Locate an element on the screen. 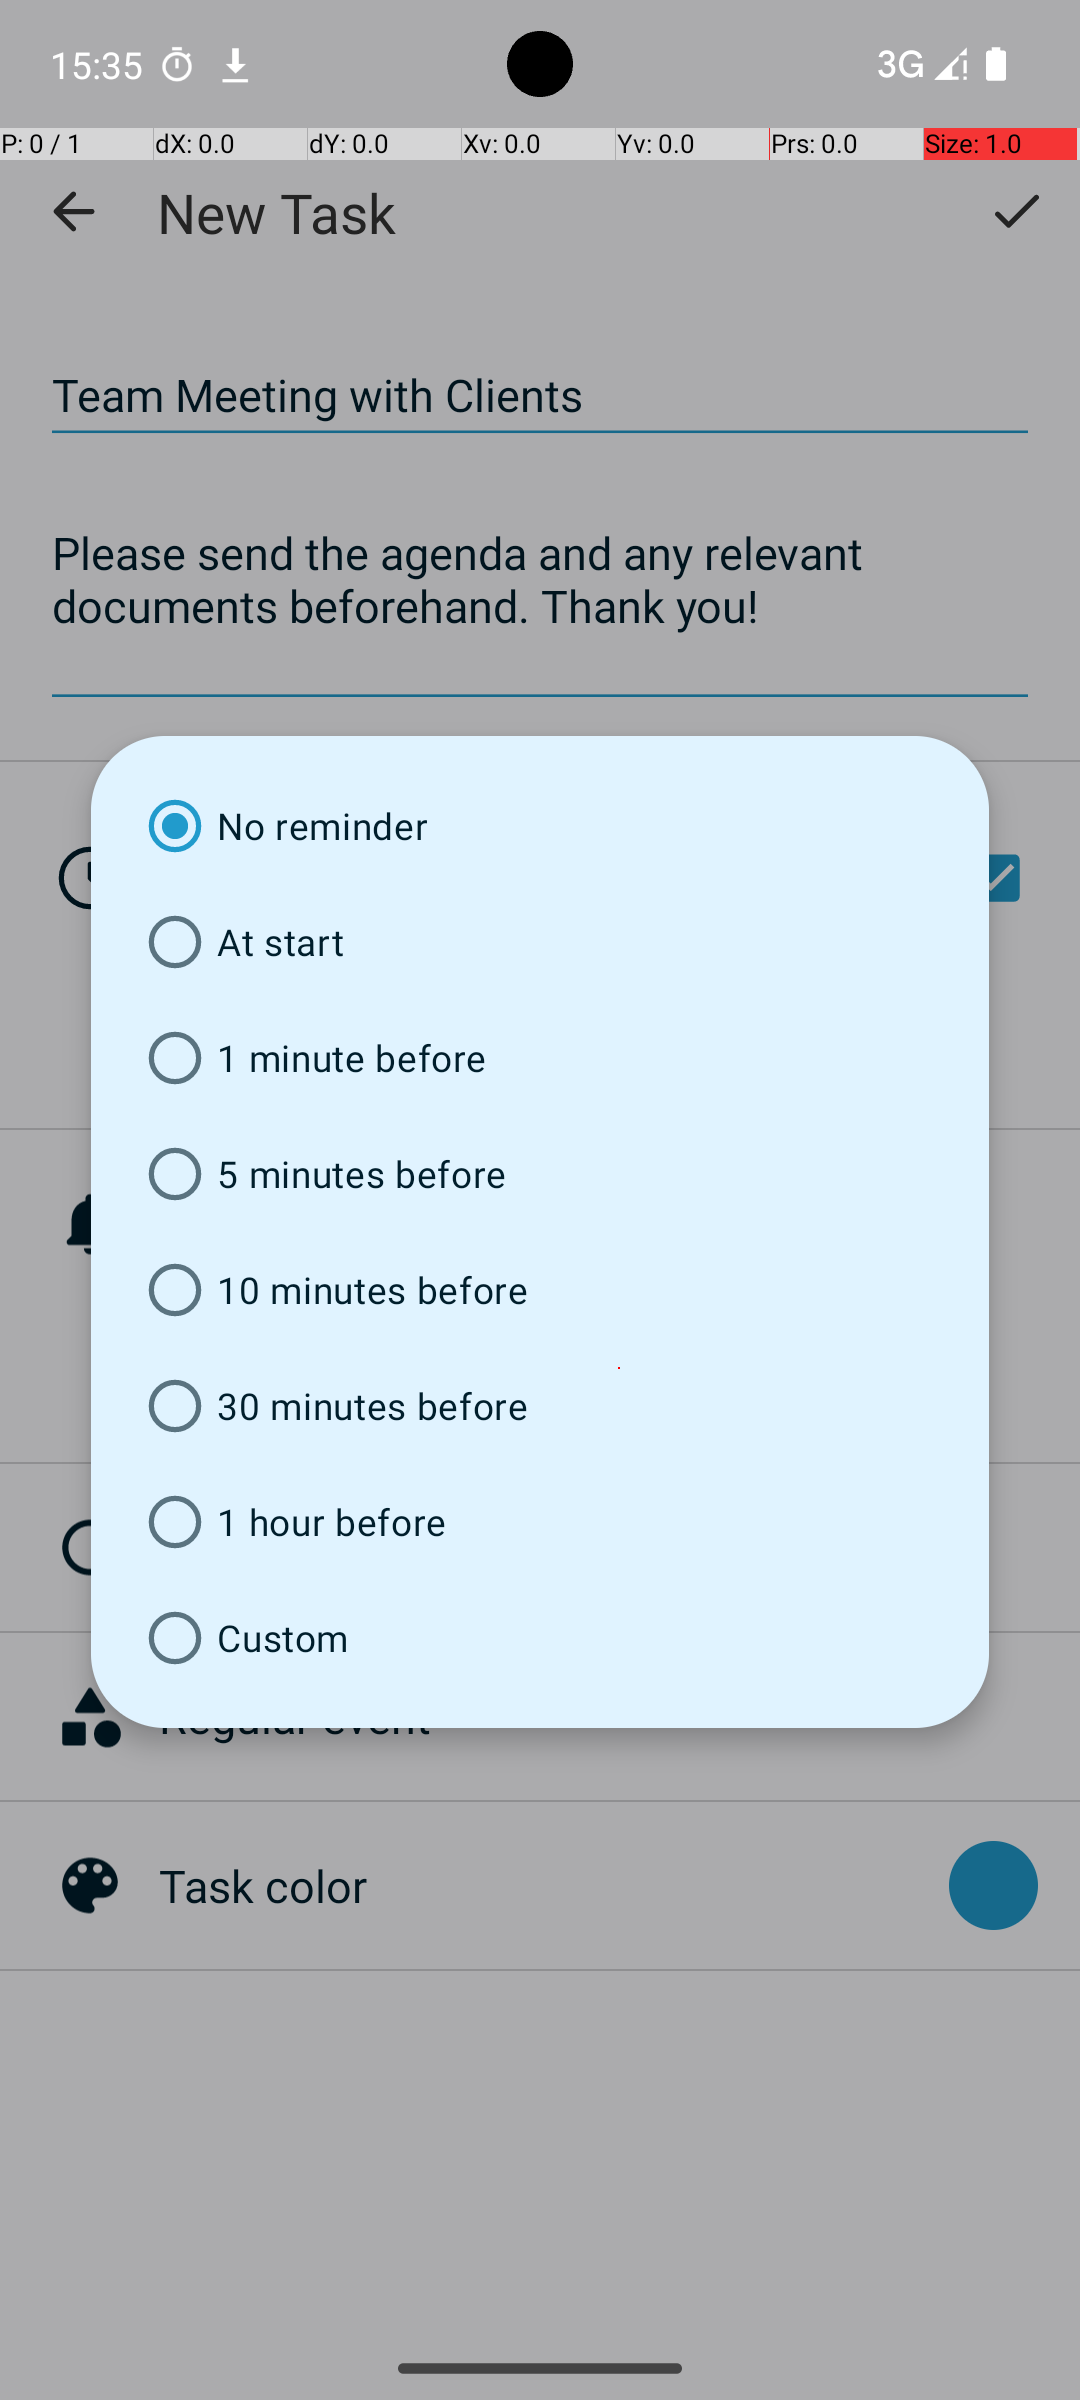 Image resolution: width=1080 pixels, height=2400 pixels. 5 minutes before is located at coordinates (540, 1174).